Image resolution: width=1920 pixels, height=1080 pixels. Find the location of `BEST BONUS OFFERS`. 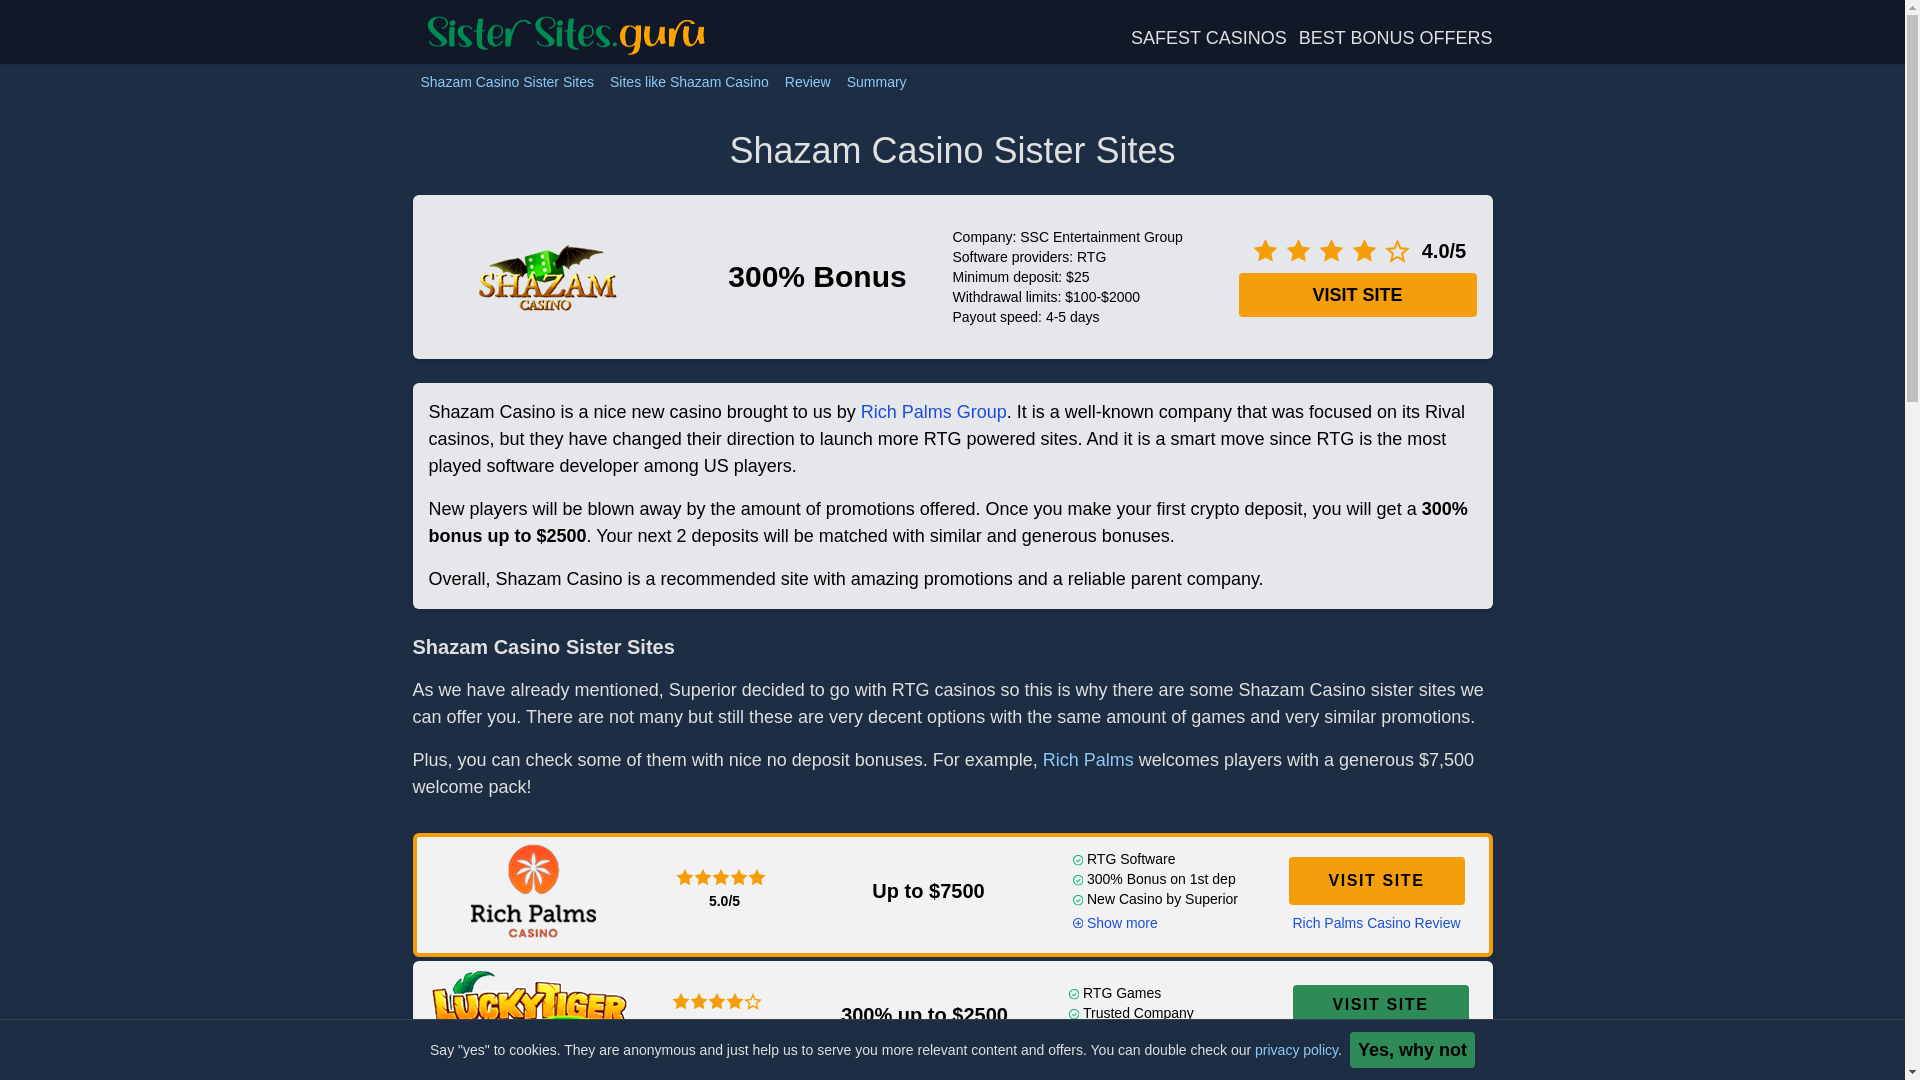

BEST BONUS OFFERS is located at coordinates (1396, 38).